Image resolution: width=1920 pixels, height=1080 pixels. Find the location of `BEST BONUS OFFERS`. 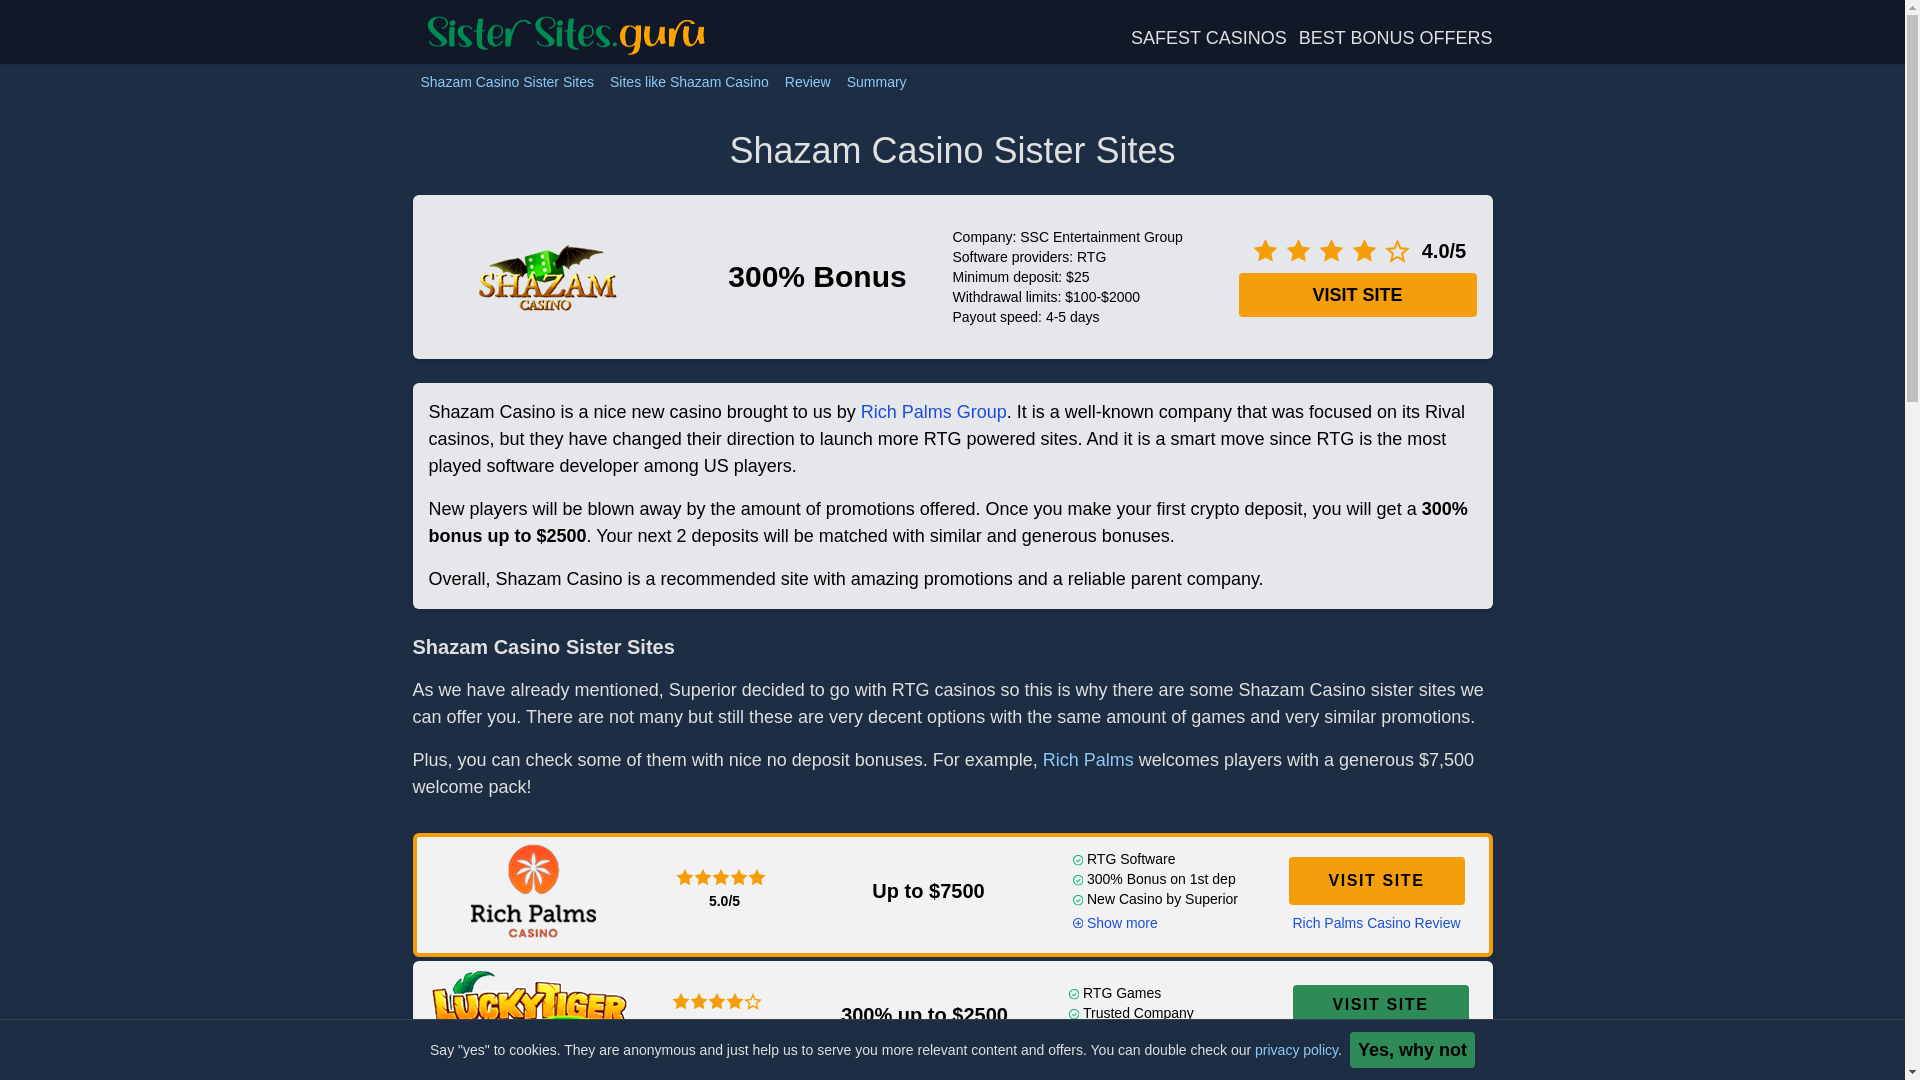

BEST BONUS OFFERS is located at coordinates (1396, 38).